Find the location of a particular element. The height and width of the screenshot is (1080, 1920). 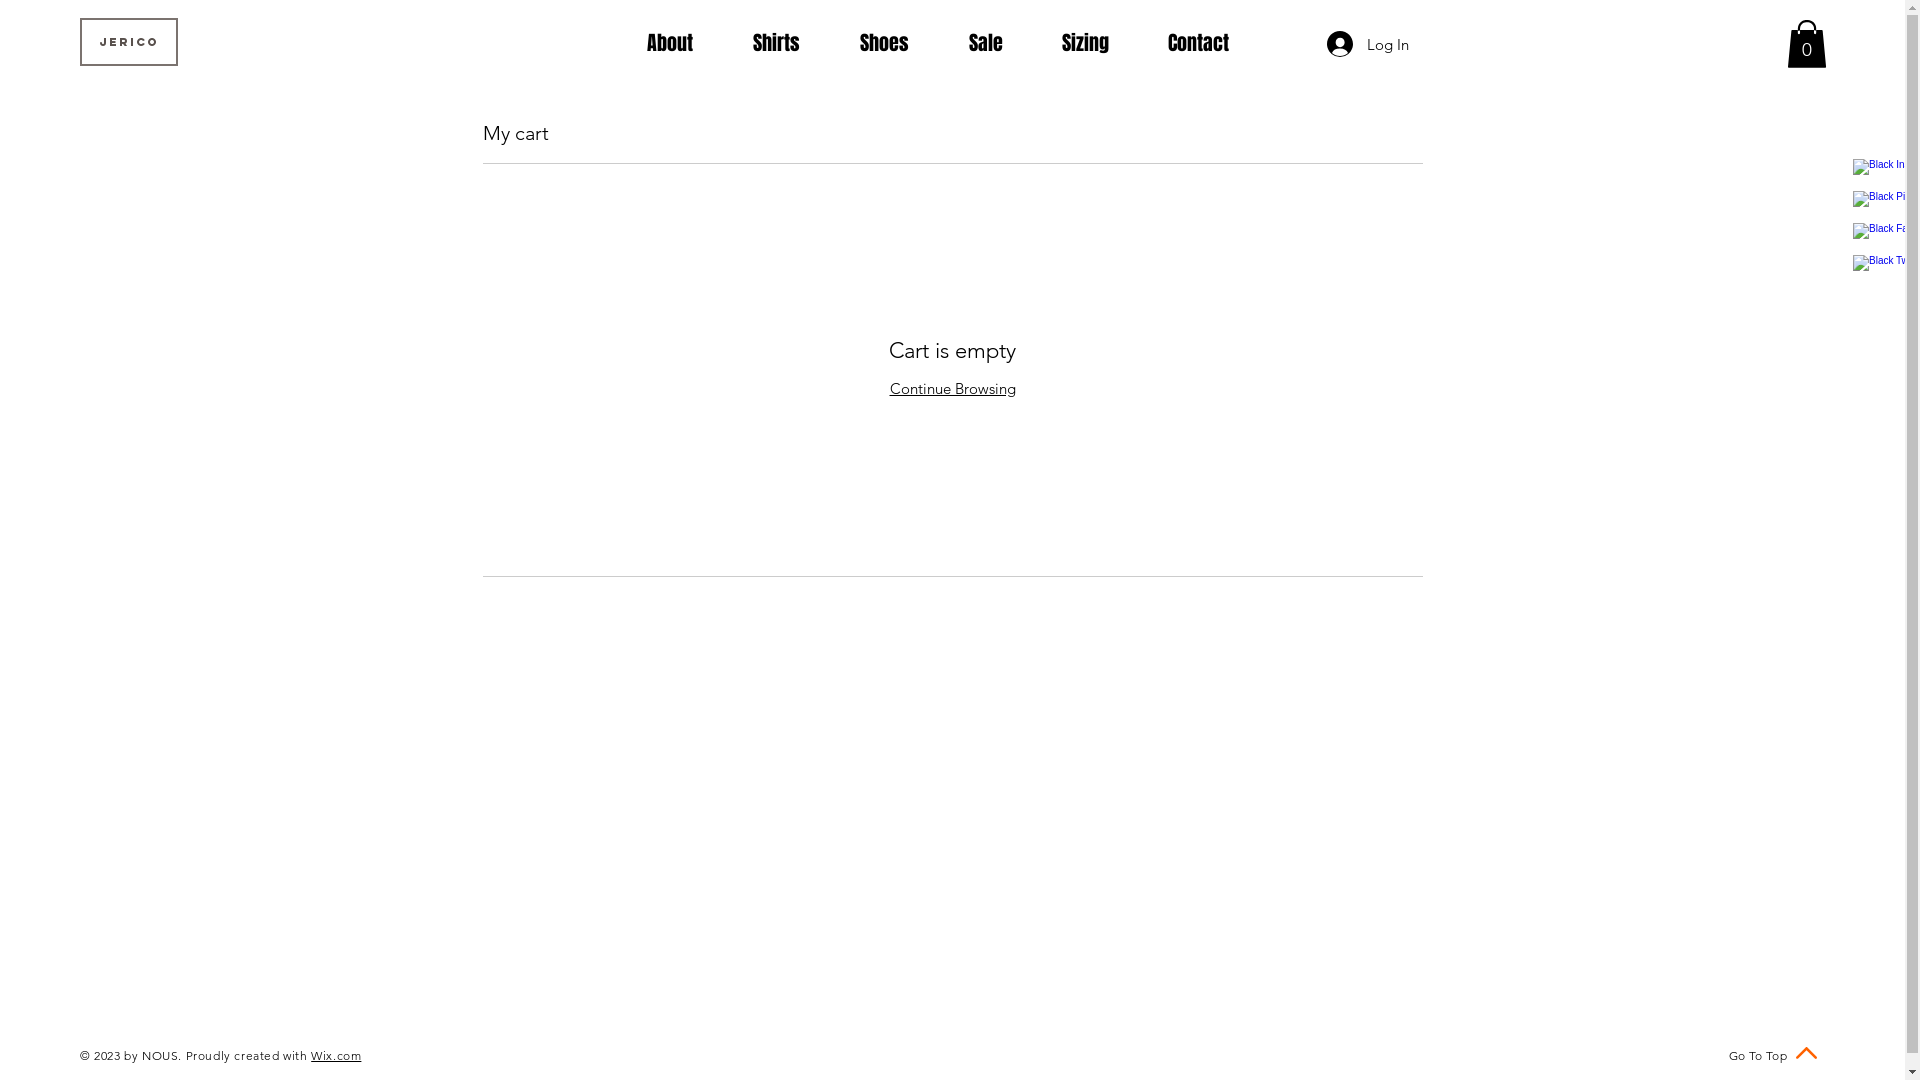

Continue Browsing is located at coordinates (953, 388).